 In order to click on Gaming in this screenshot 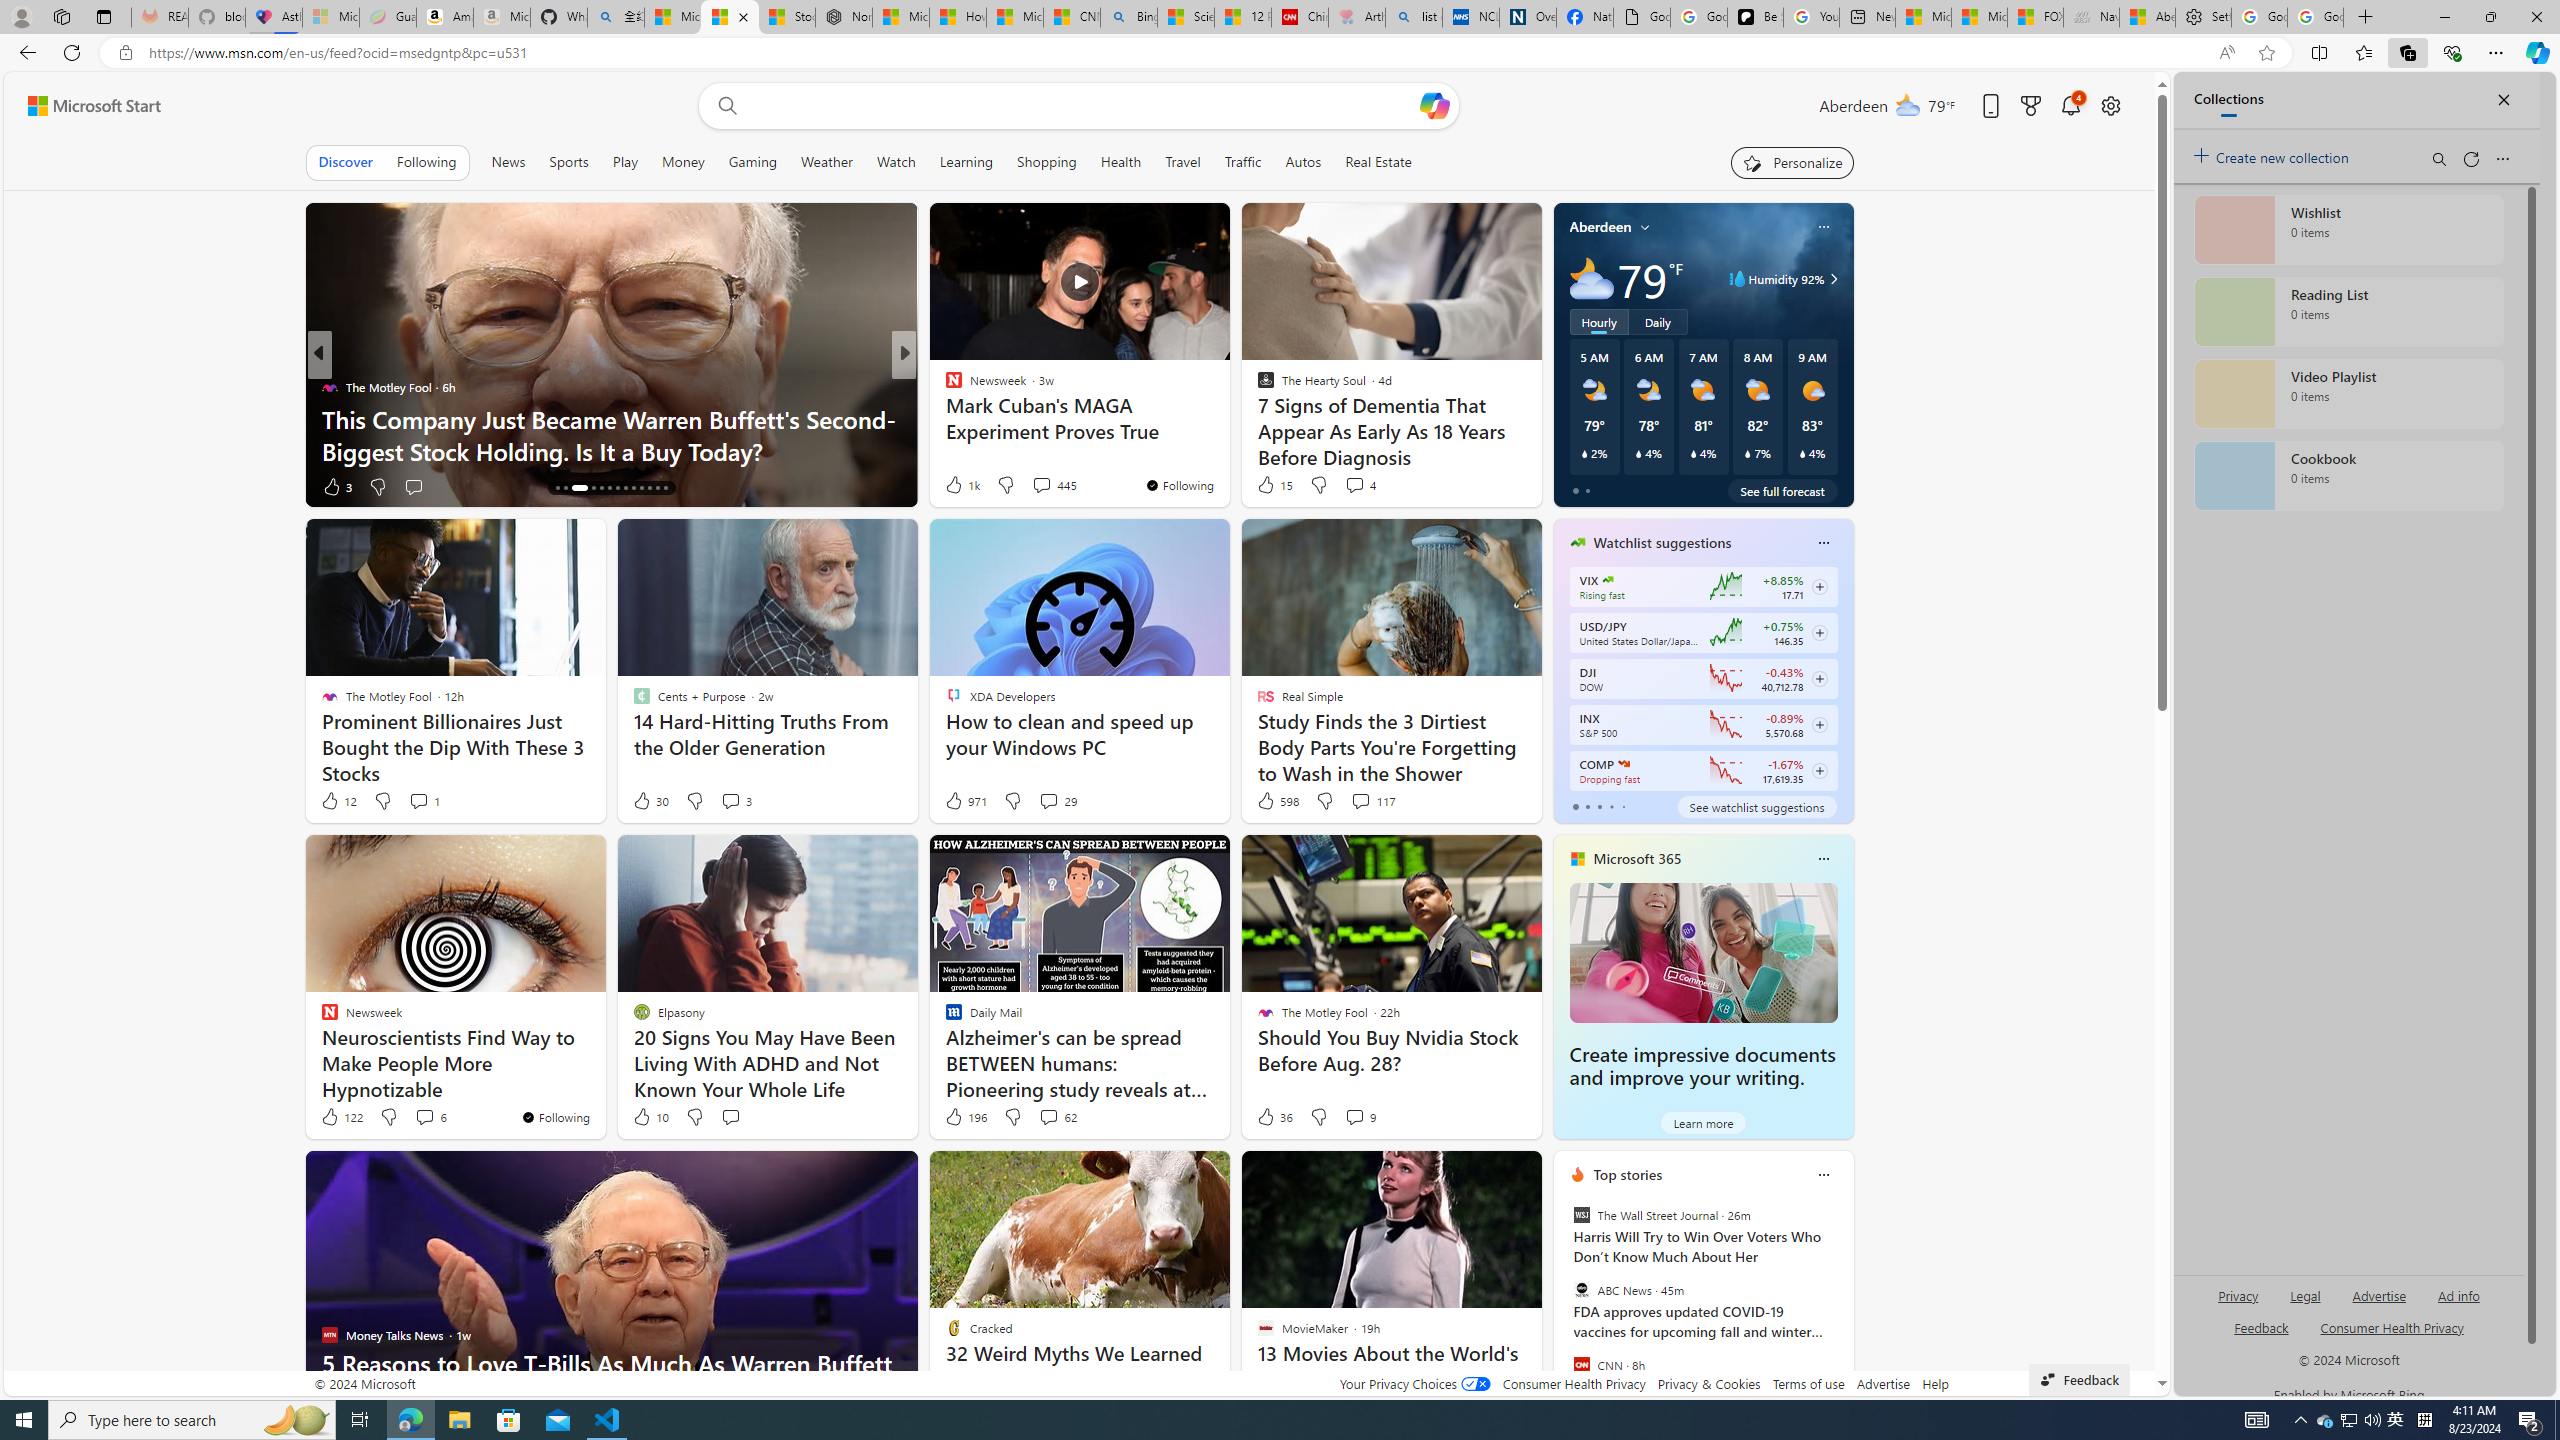, I will do `click(754, 162)`.